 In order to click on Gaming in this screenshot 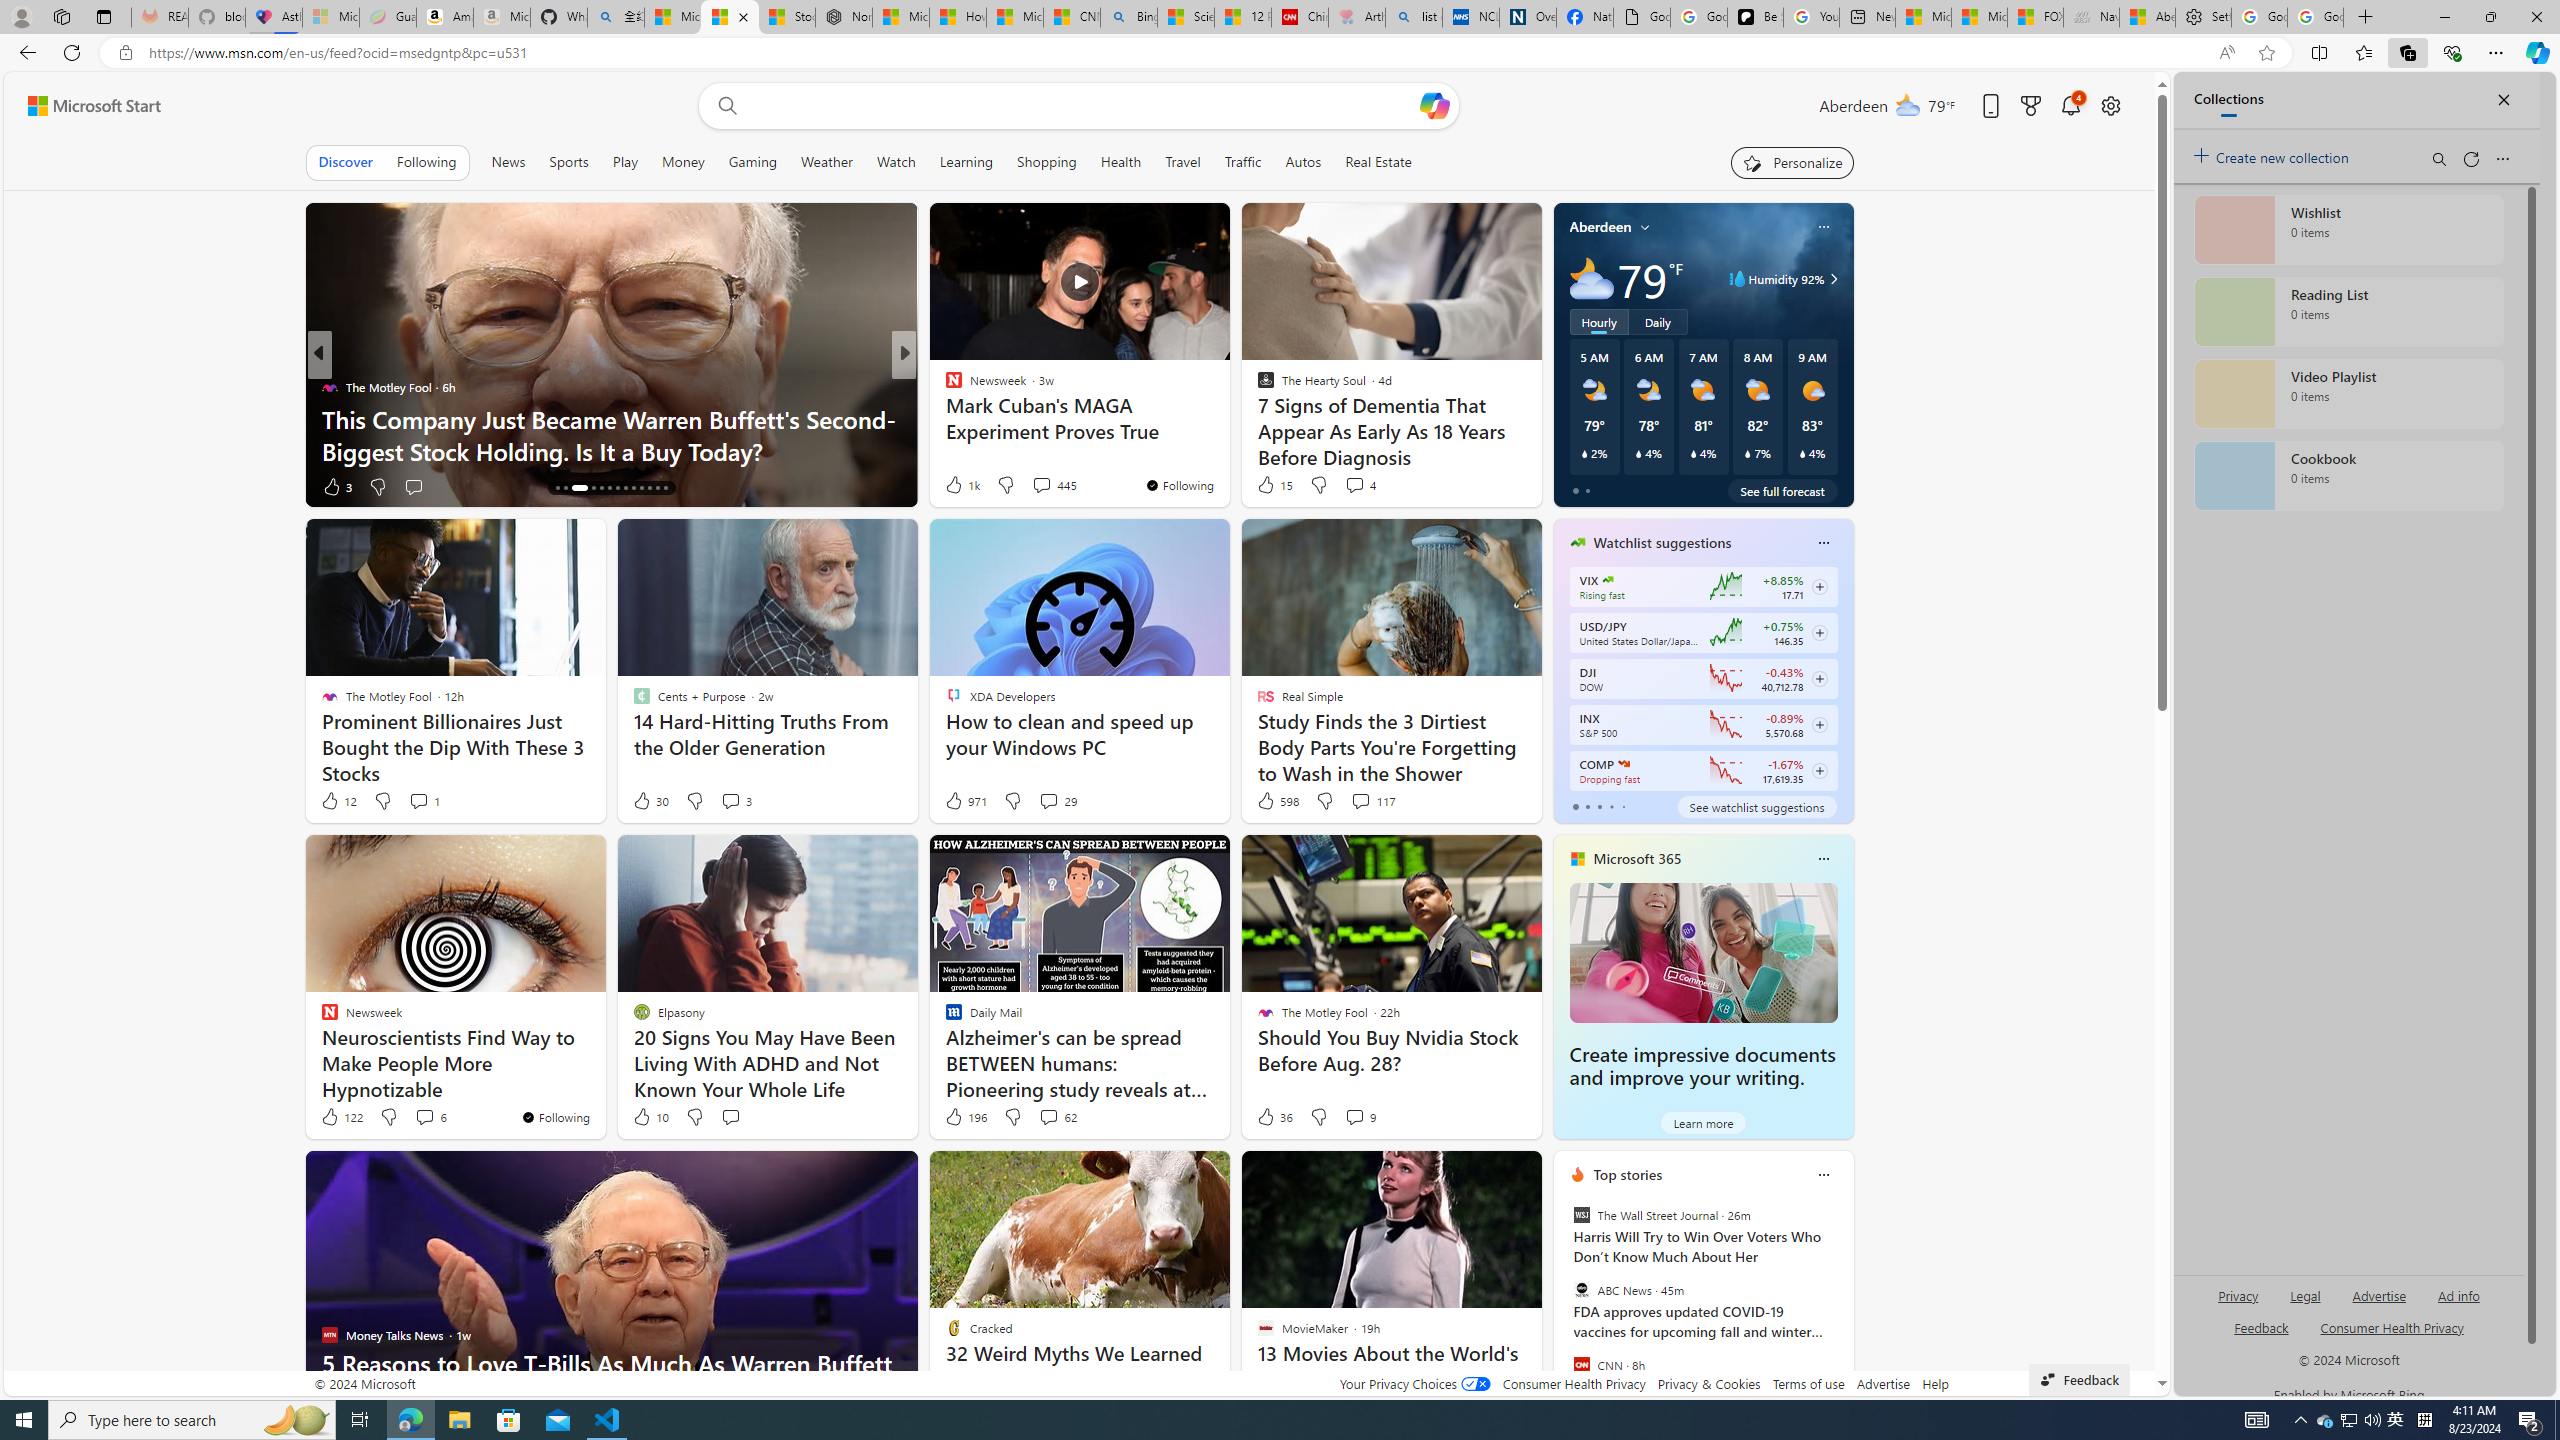, I will do `click(754, 162)`.